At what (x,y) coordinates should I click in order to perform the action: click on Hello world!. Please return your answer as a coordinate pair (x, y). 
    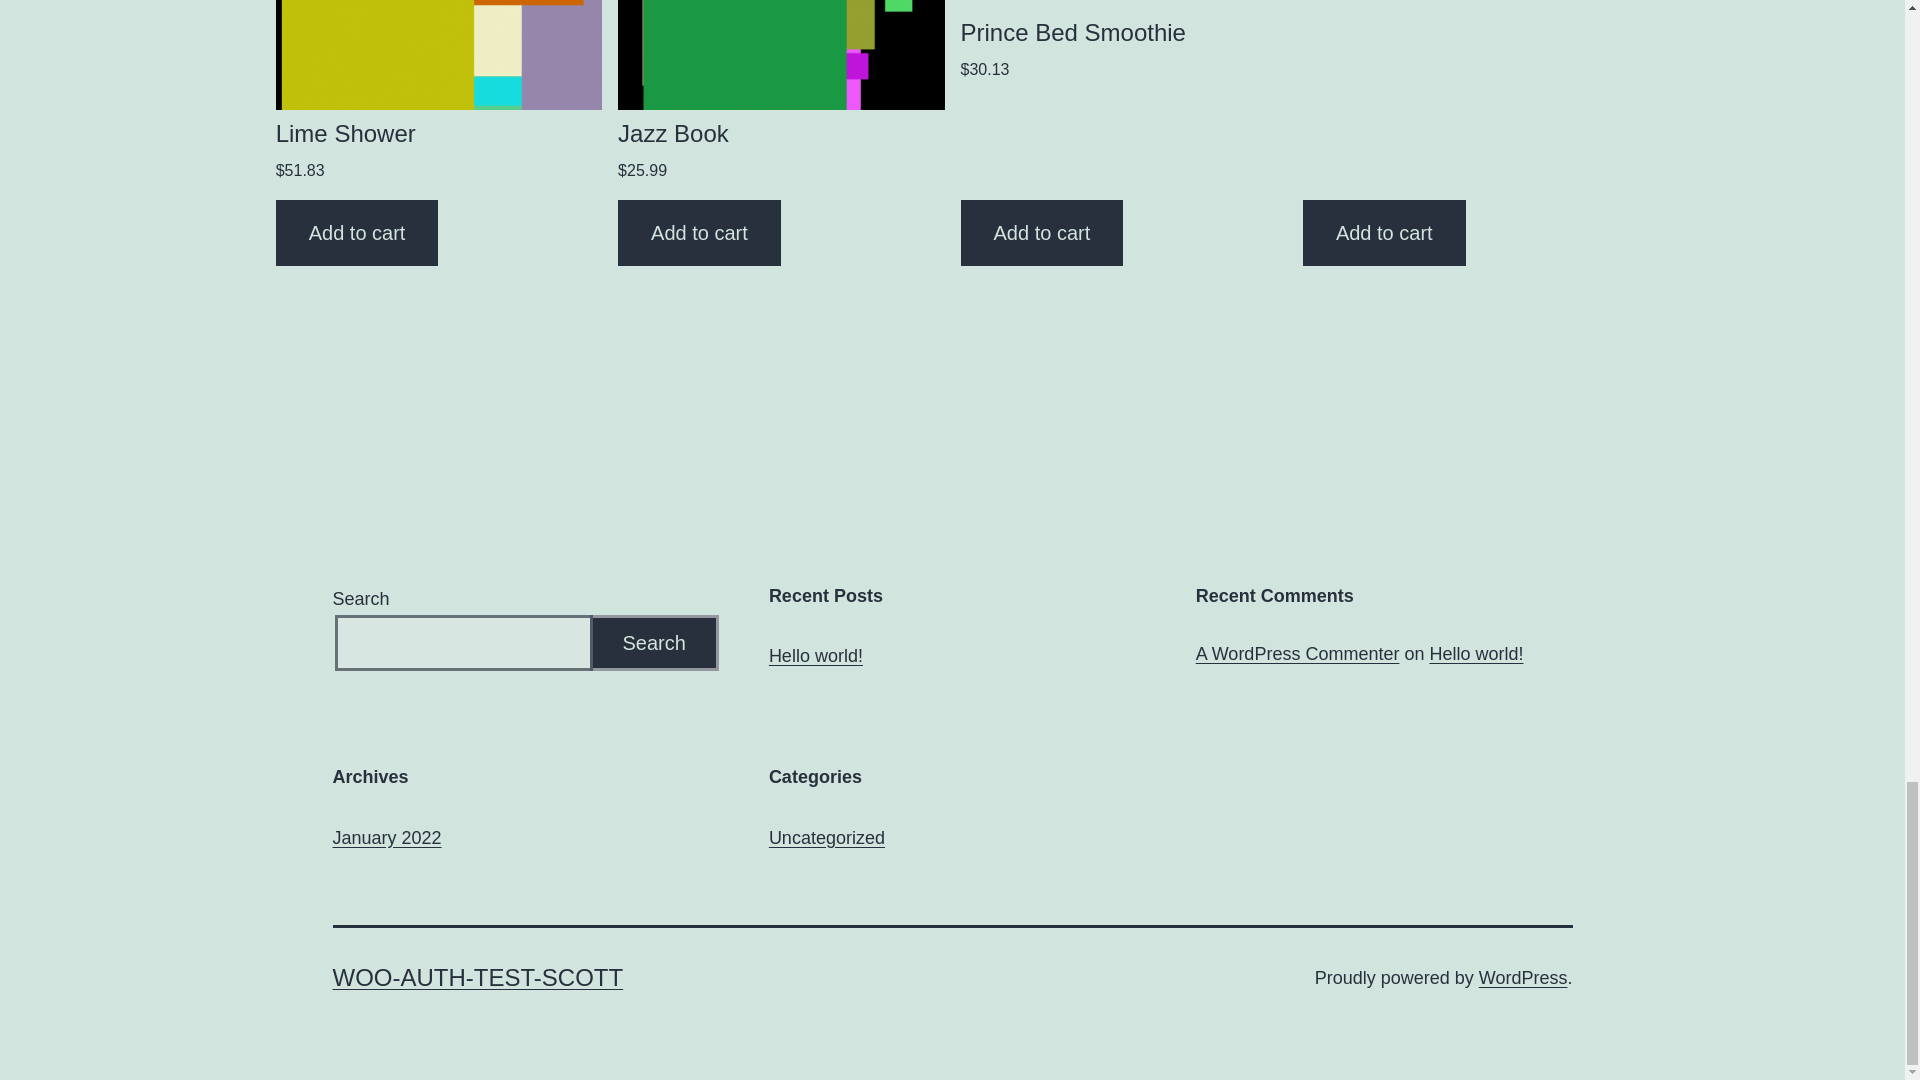
    Looking at the image, I should click on (816, 656).